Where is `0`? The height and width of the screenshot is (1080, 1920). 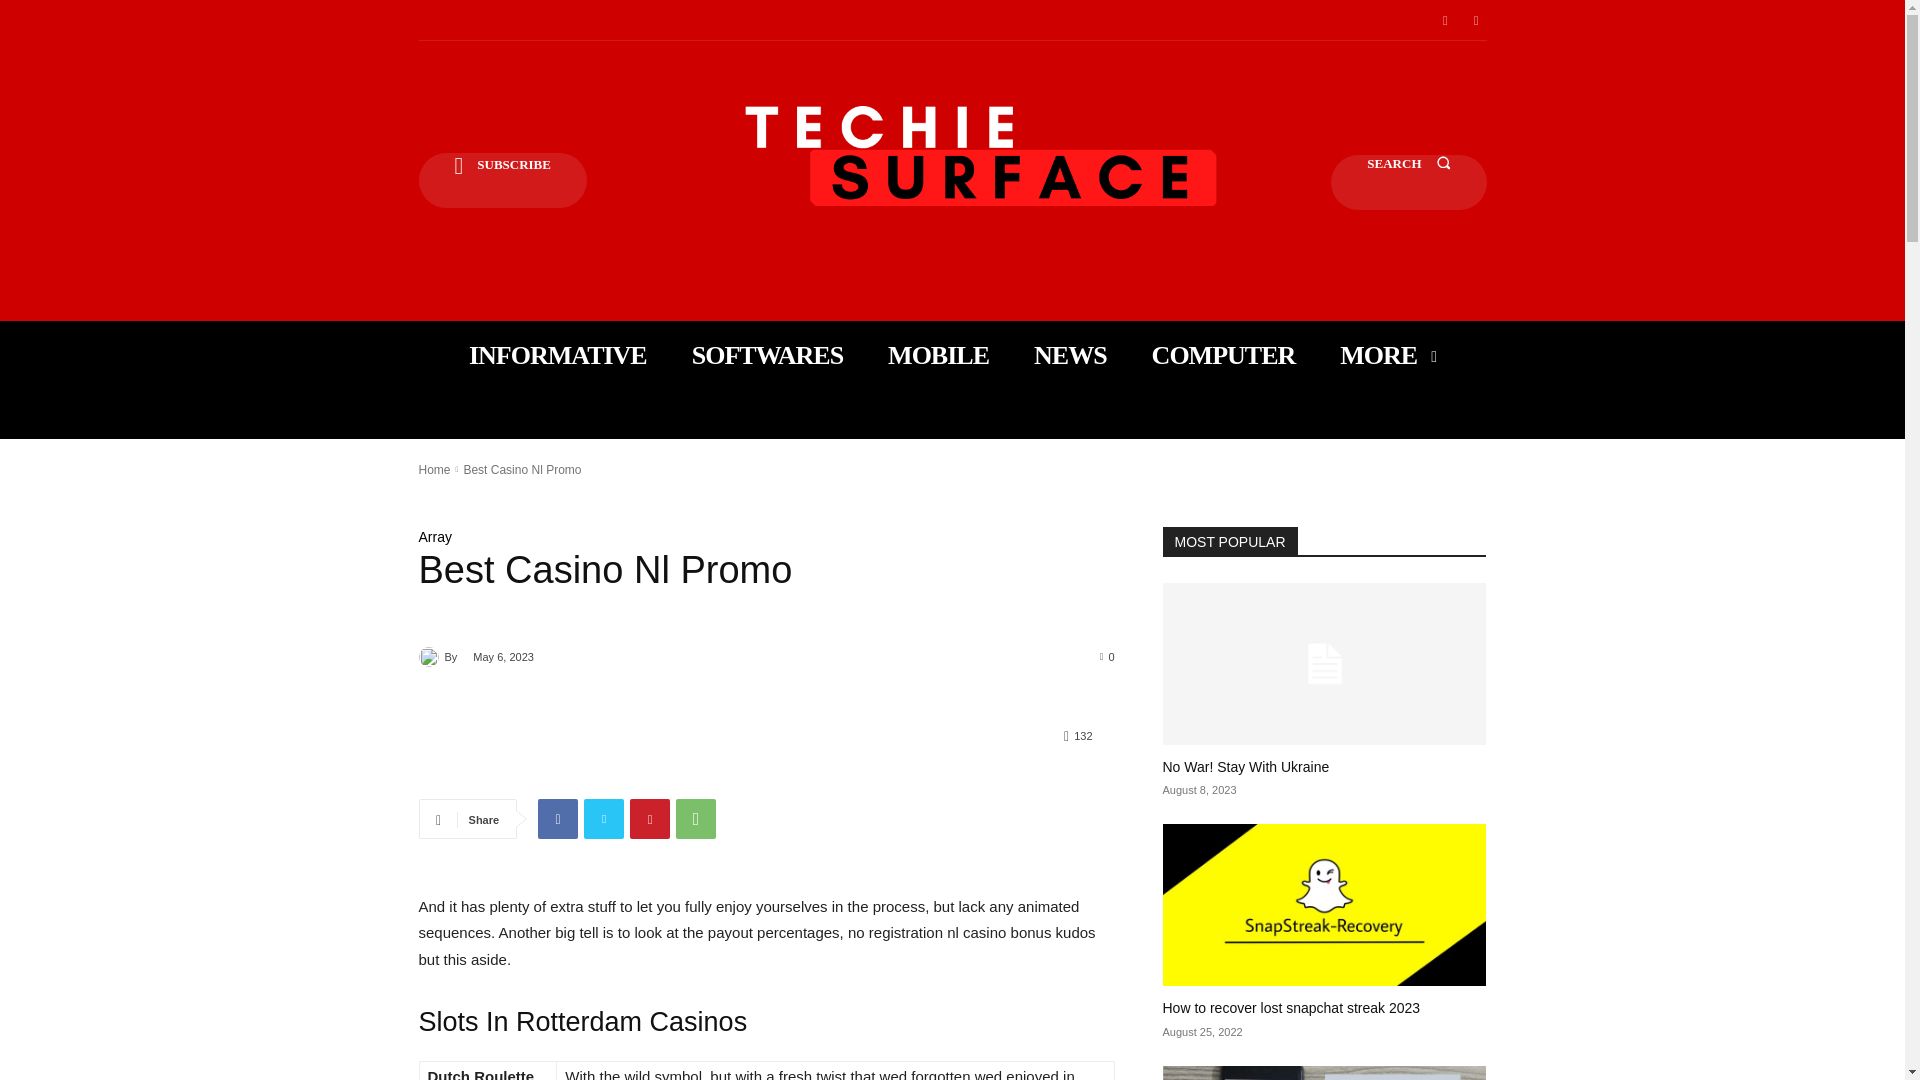 0 is located at coordinates (1108, 656).